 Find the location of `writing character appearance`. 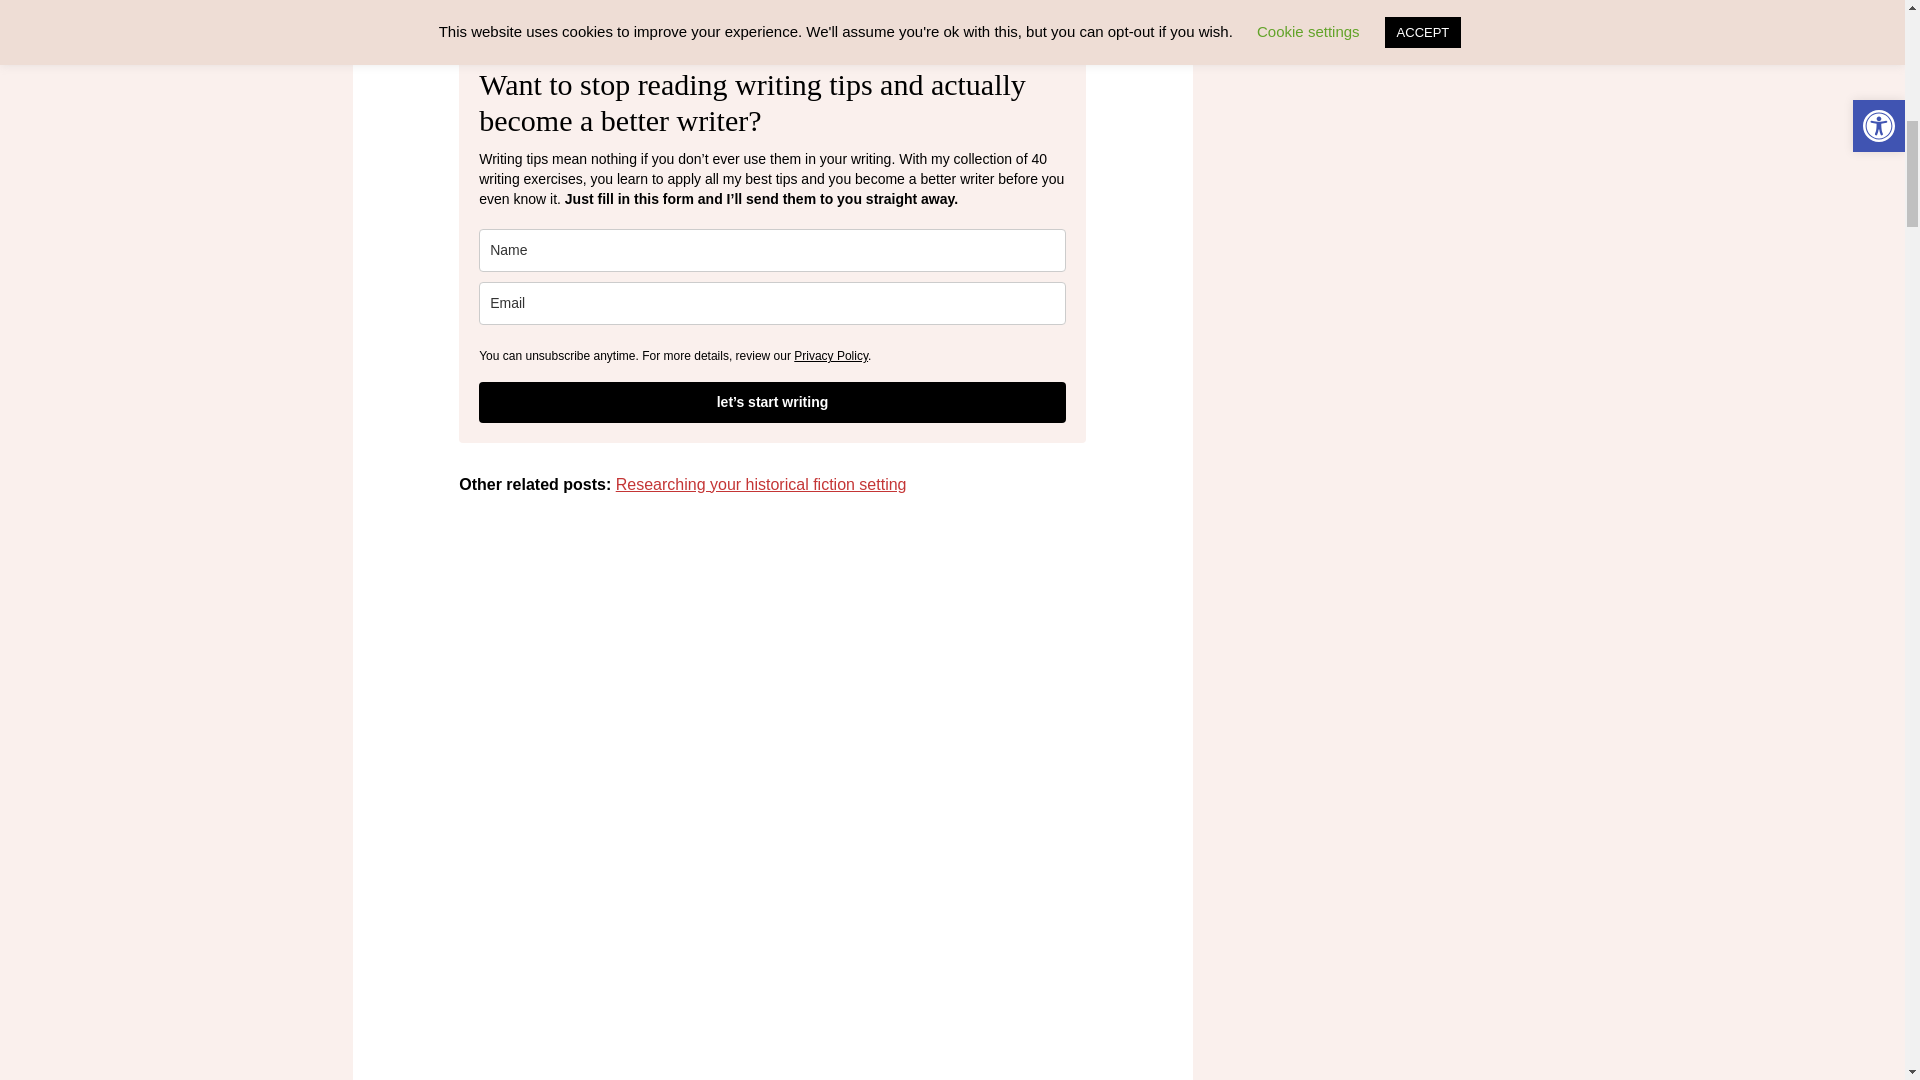

writing character appearance is located at coordinates (764, 8).